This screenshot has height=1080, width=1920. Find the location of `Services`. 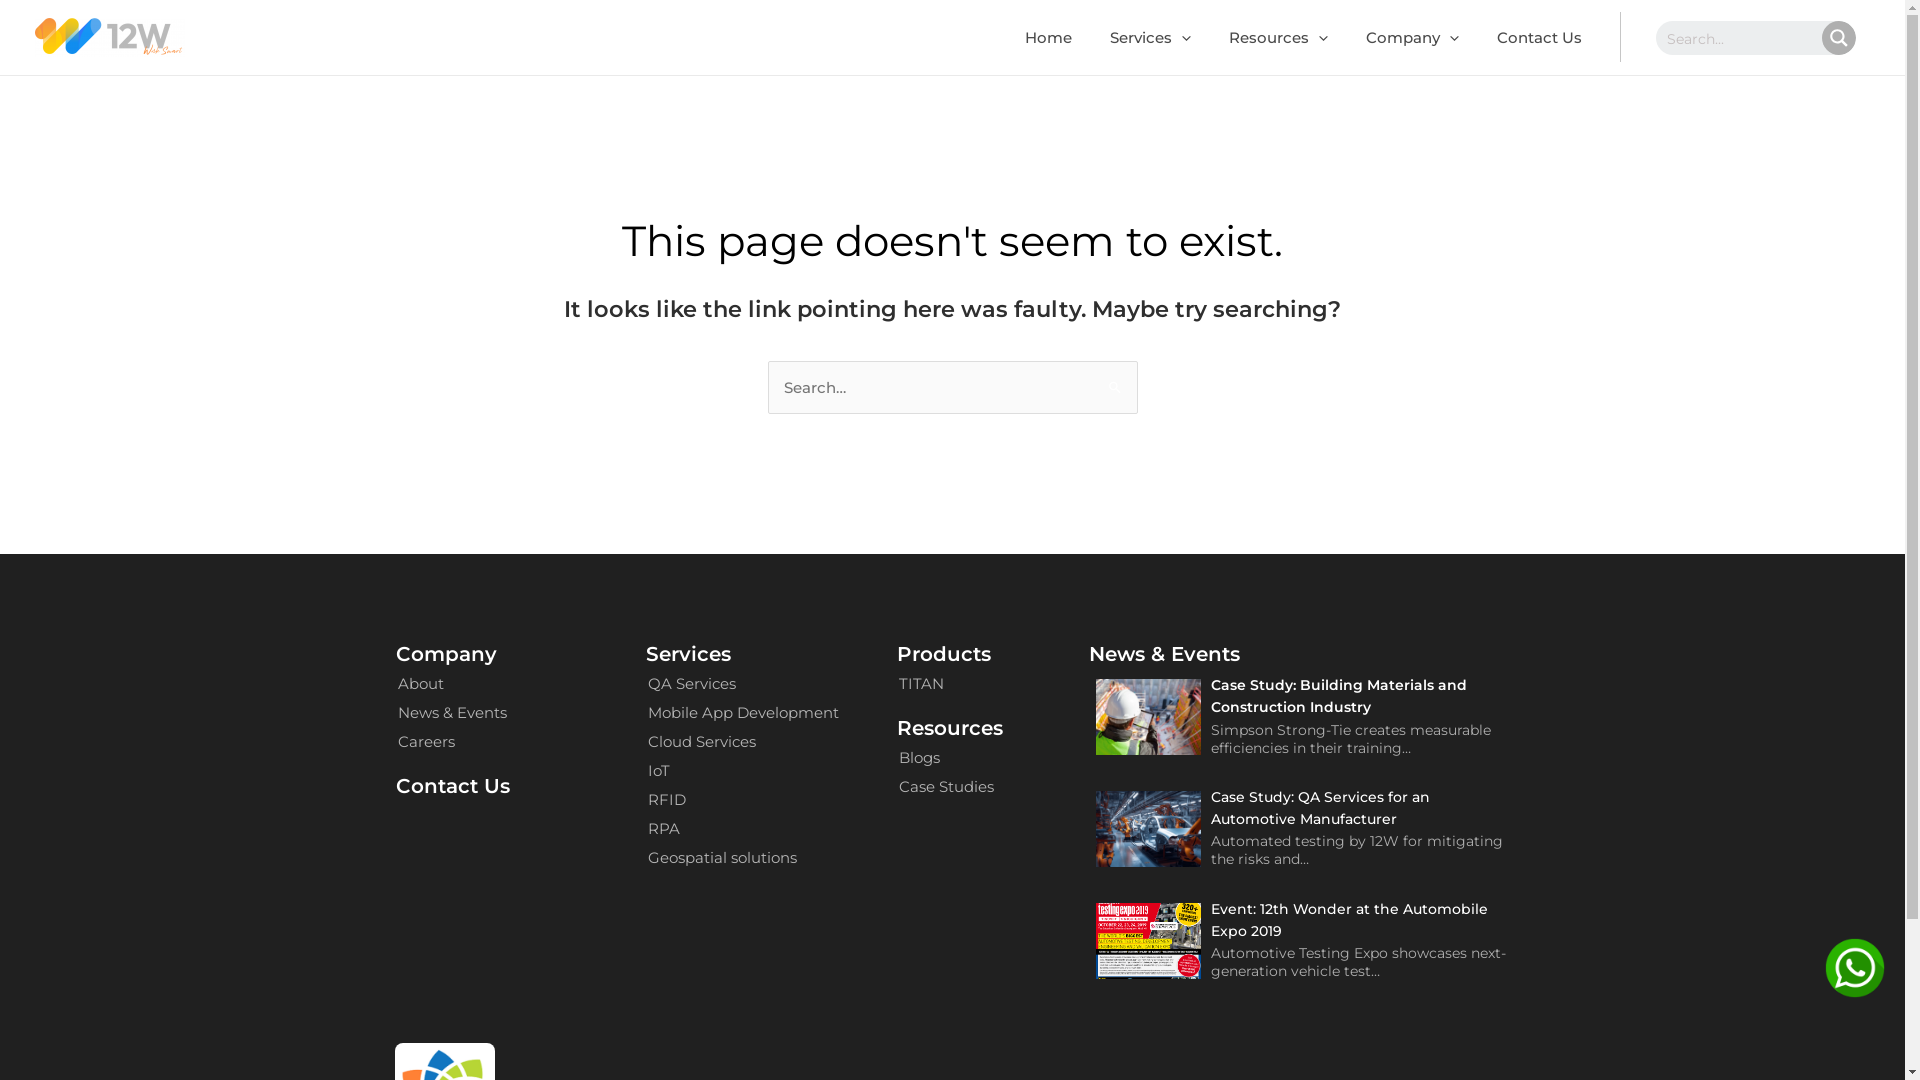

Services is located at coordinates (1150, 38).